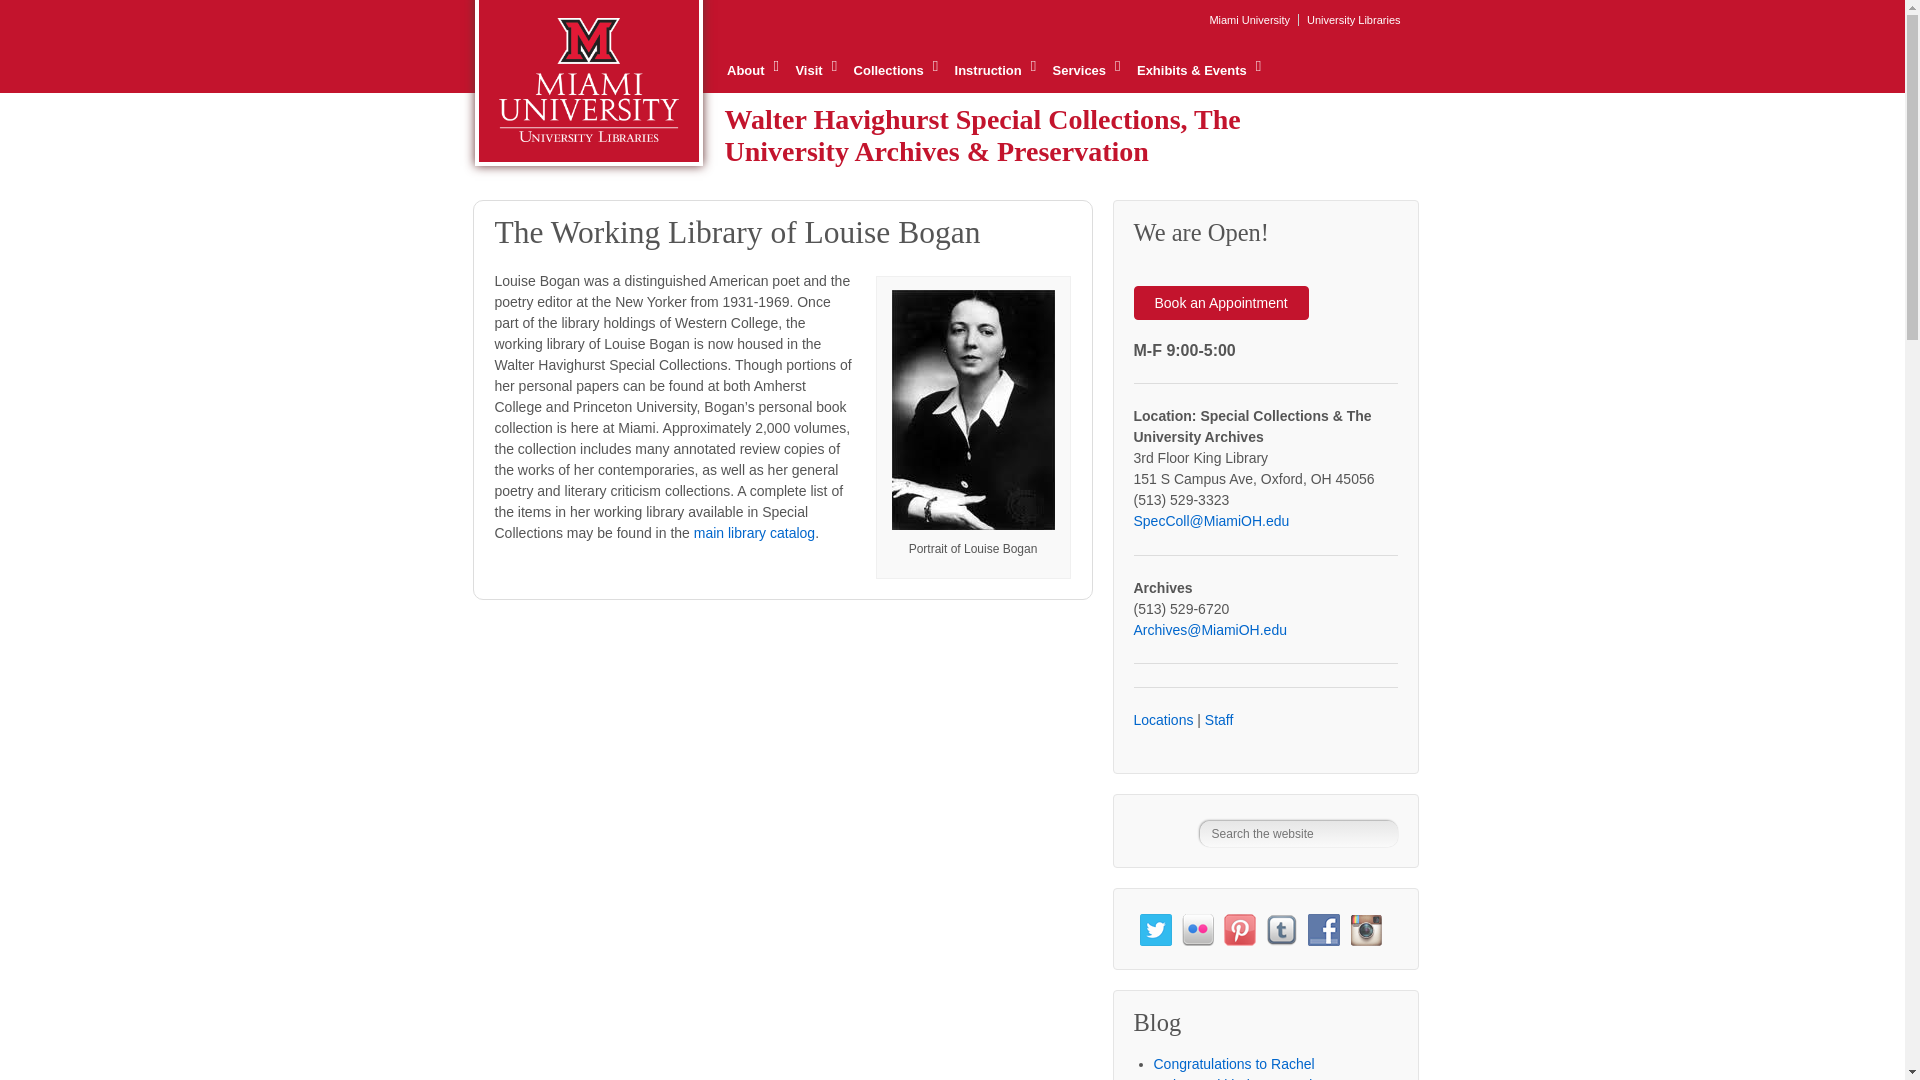  What do you see at coordinates (816, 70) in the screenshot?
I see `Visit` at bounding box center [816, 70].